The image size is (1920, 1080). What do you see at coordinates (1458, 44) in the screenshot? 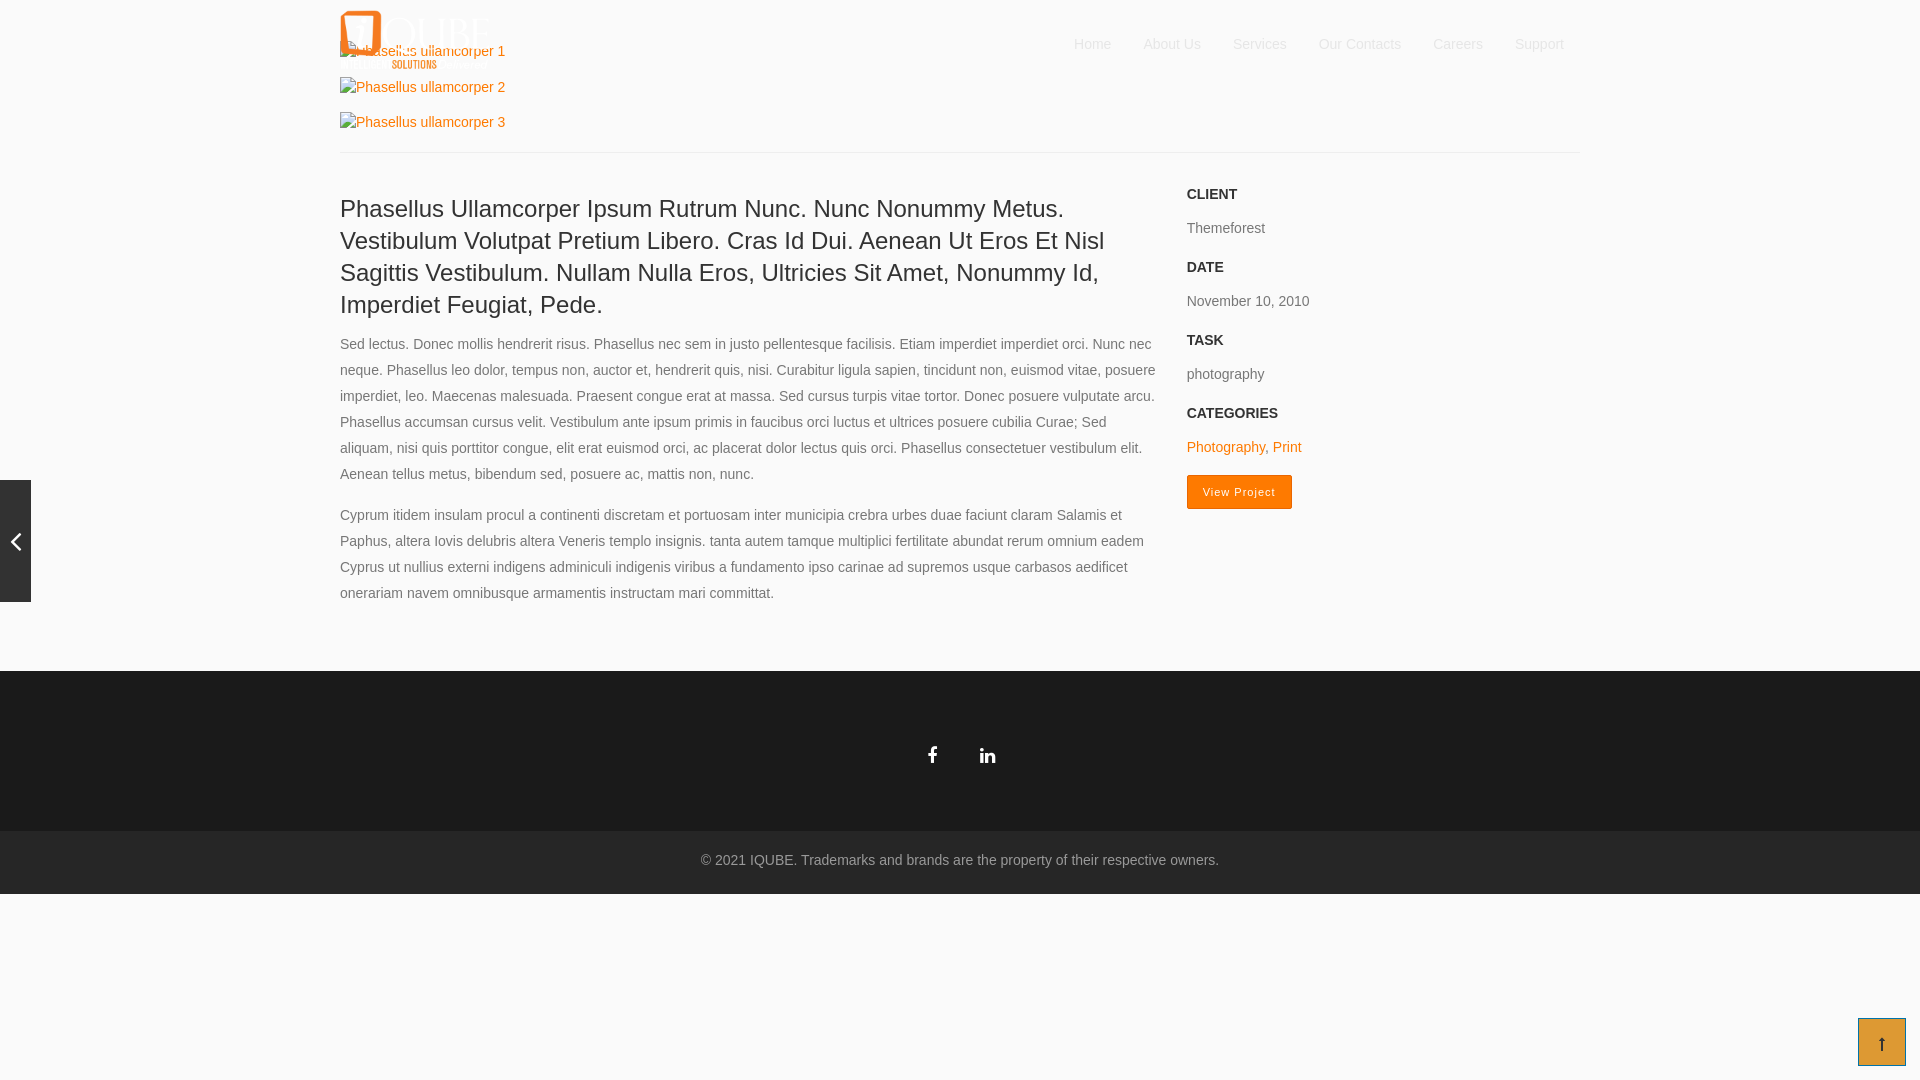
I see `Careers` at bounding box center [1458, 44].